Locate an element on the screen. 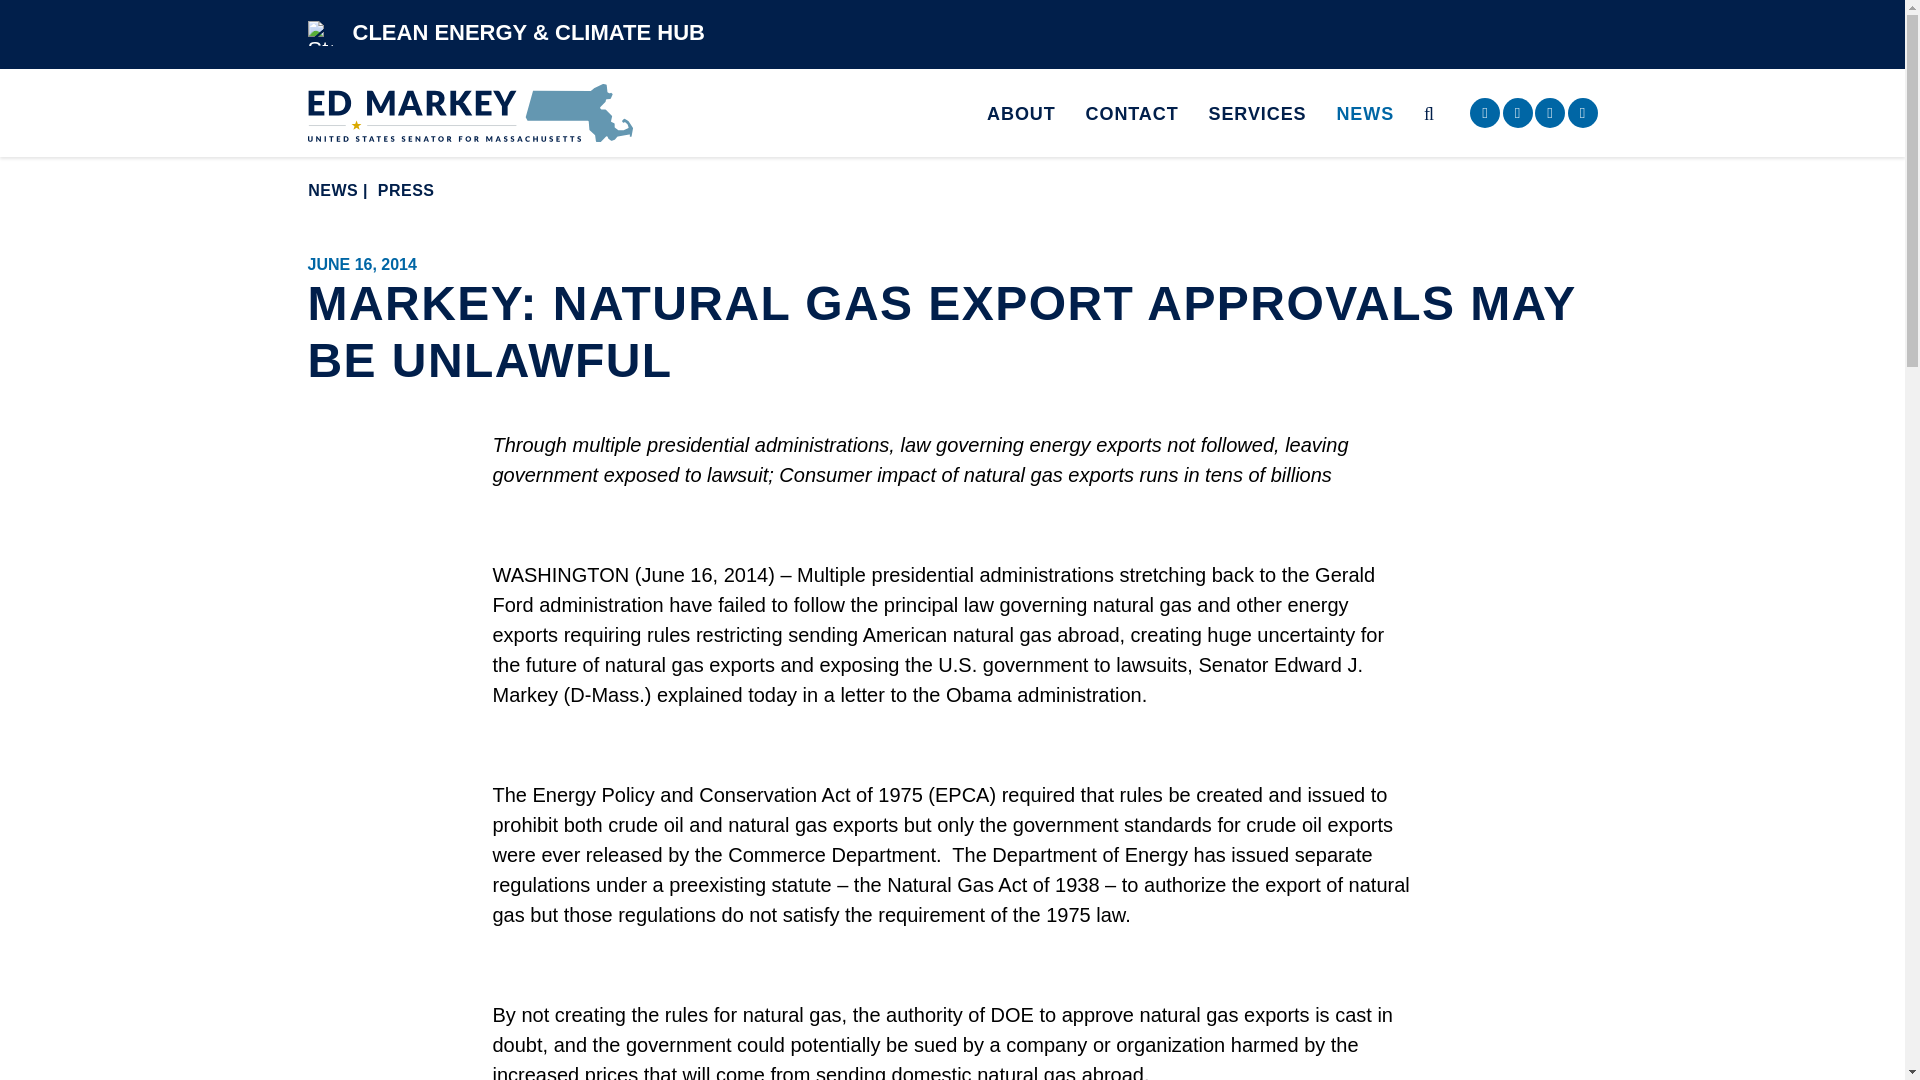 This screenshot has height=1080, width=1920. Senator Edward Markey of Massachusetts is located at coordinates (470, 112).